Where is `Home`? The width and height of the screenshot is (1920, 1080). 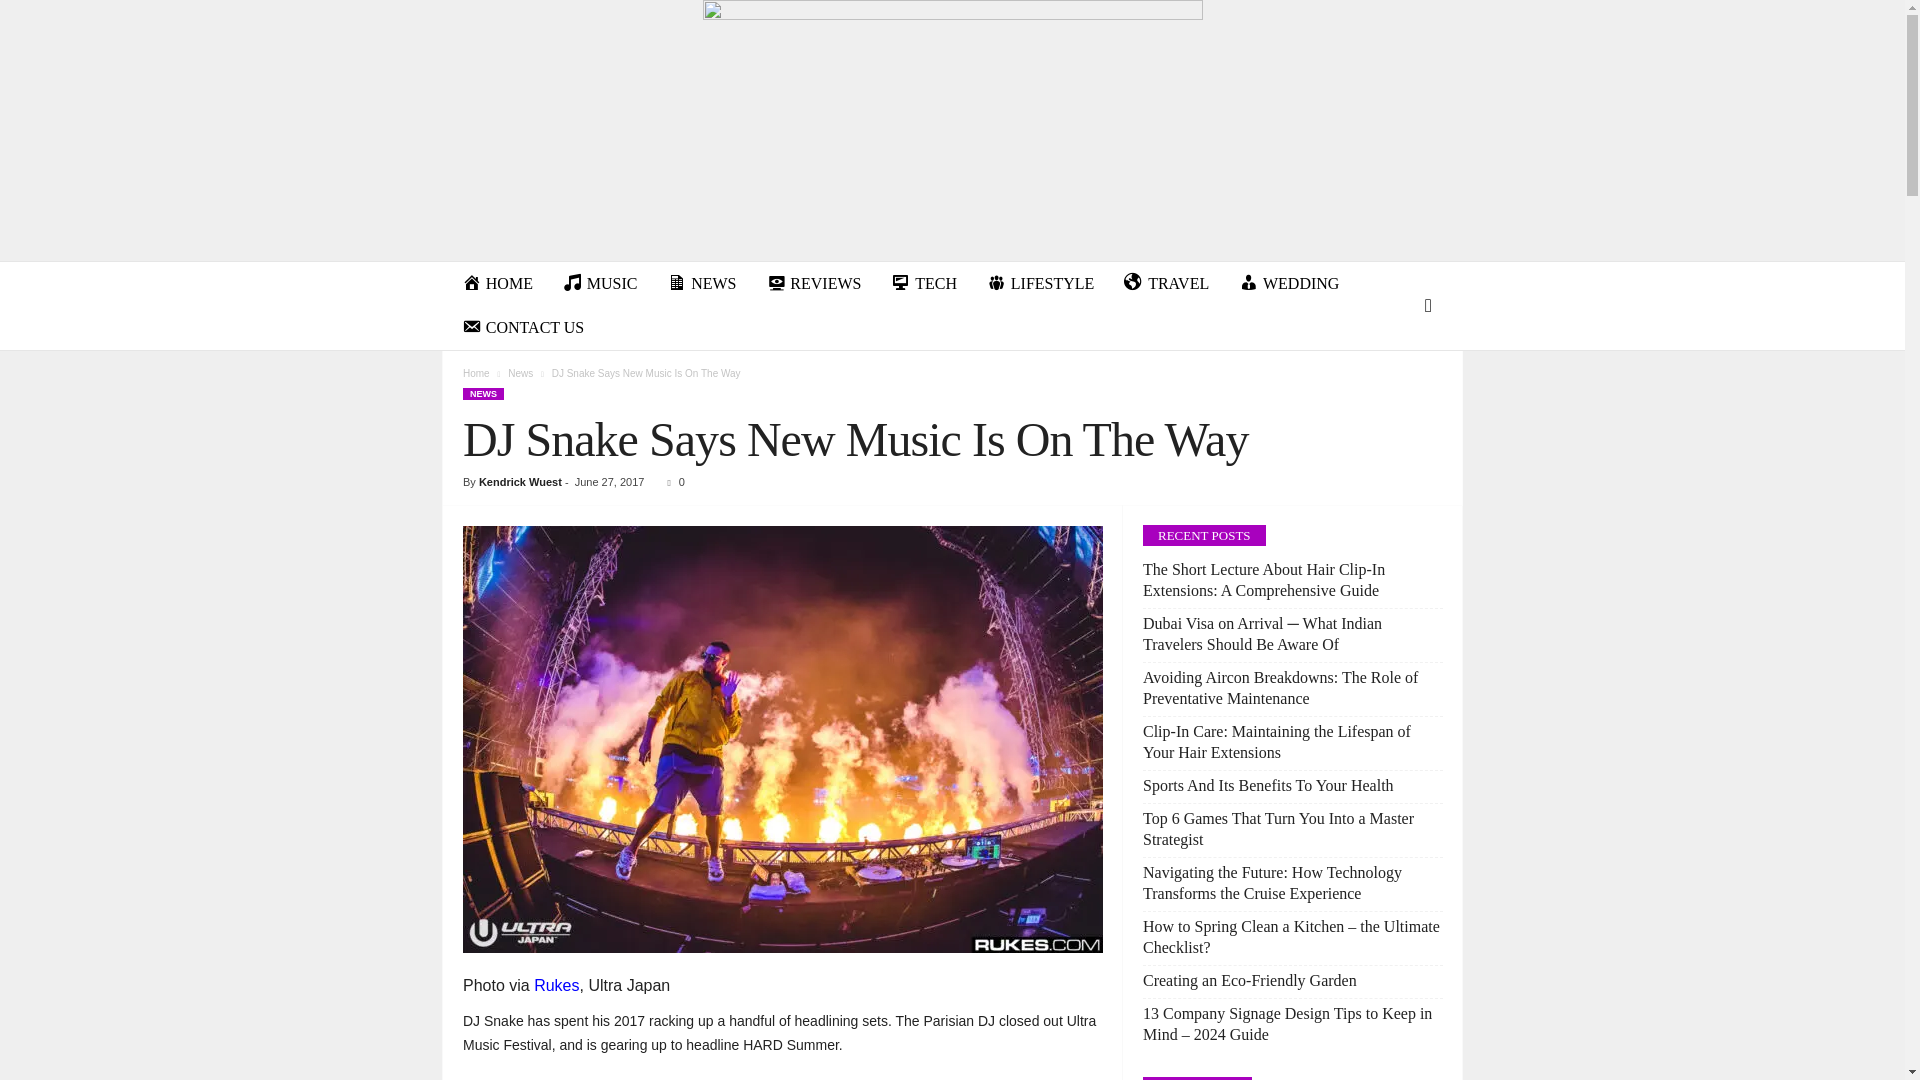
Home is located at coordinates (476, 374).